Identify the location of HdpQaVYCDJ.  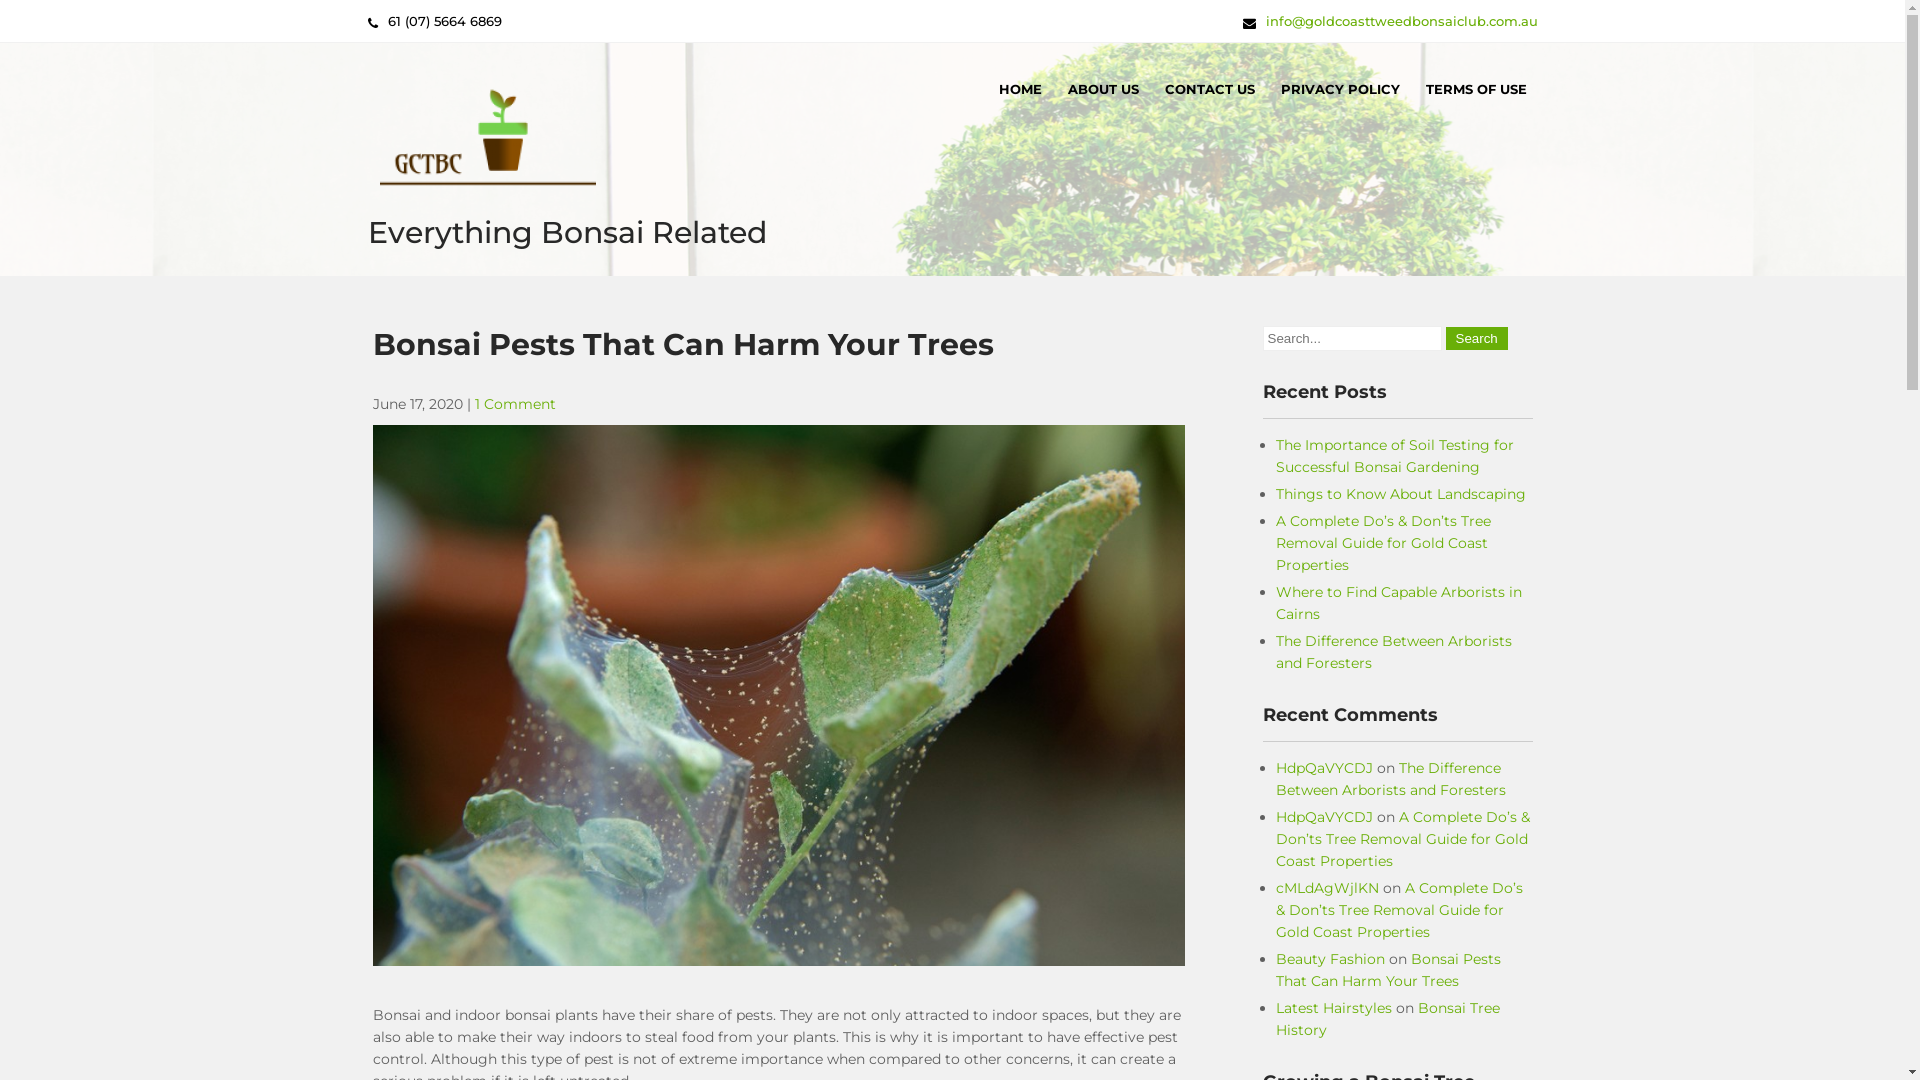
(1324, 768).